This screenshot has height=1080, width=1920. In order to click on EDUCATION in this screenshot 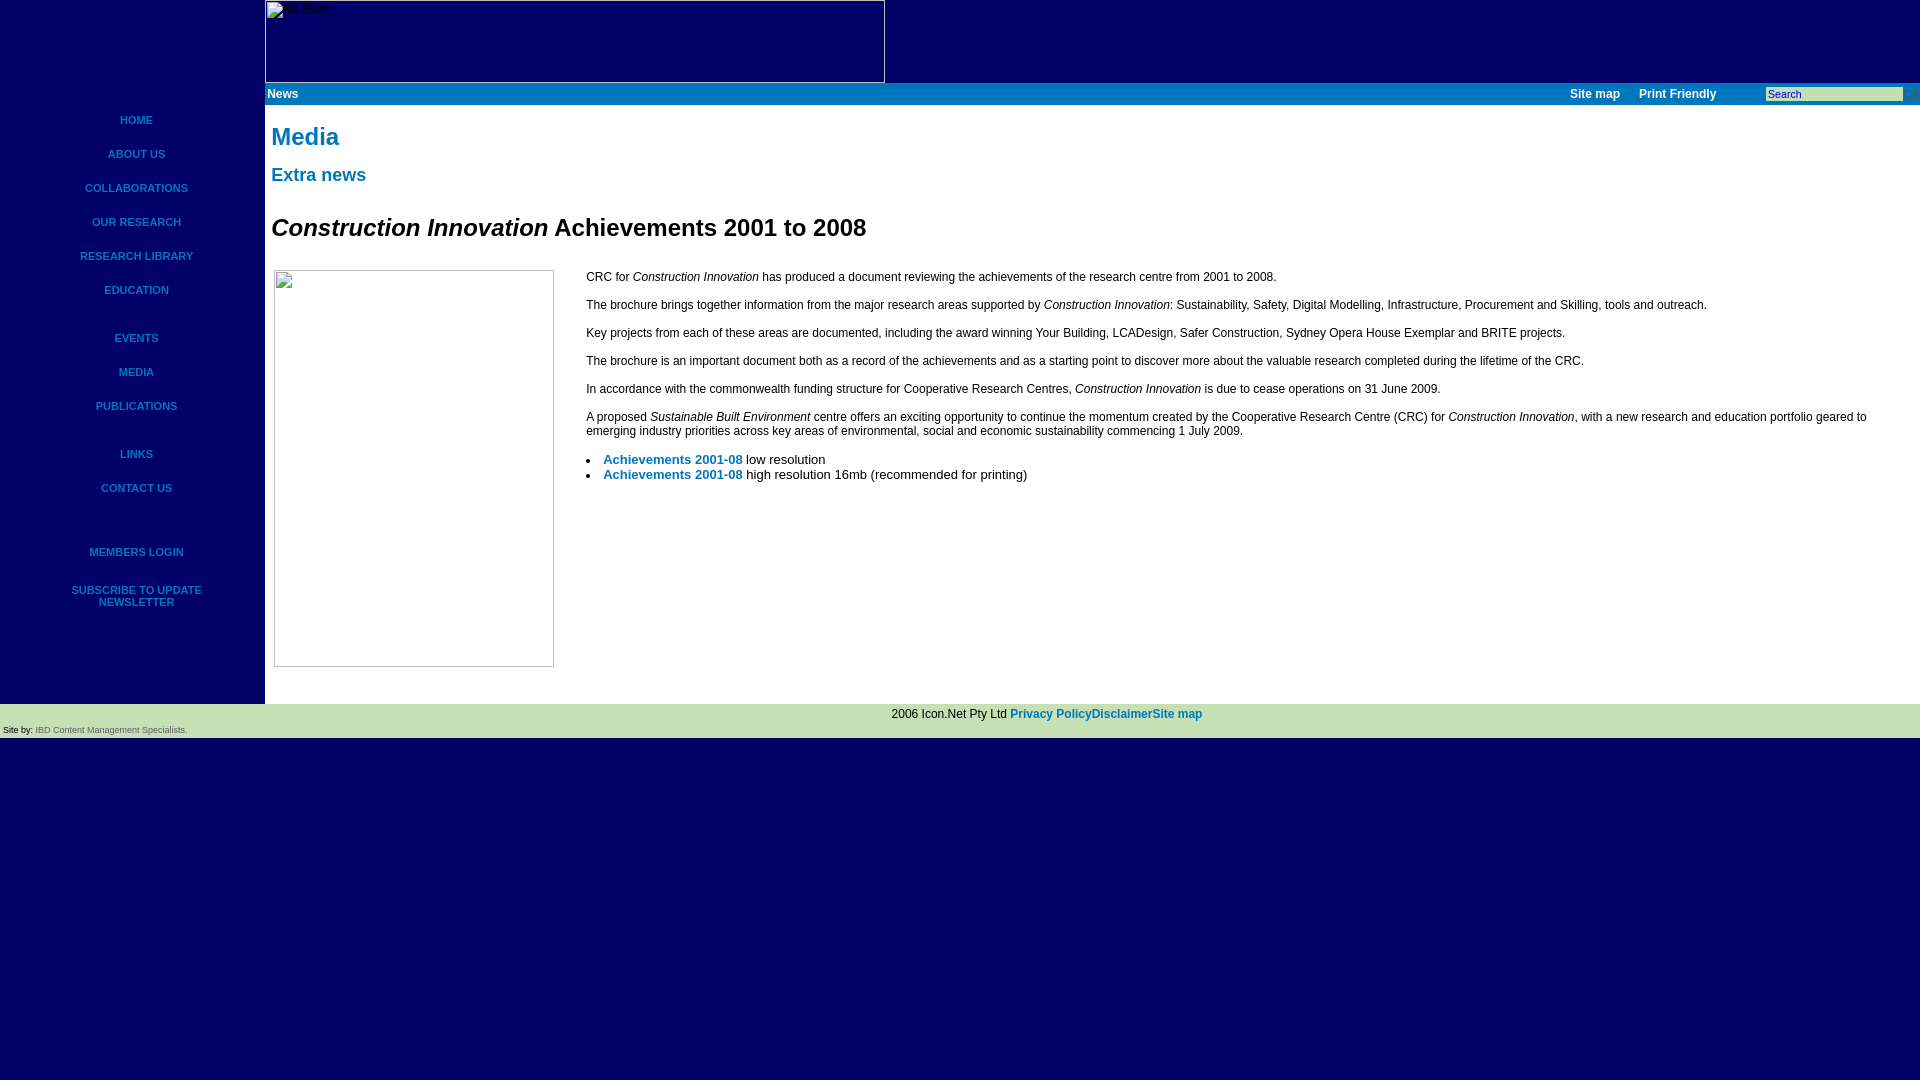, I will do `click(136, 290)`.